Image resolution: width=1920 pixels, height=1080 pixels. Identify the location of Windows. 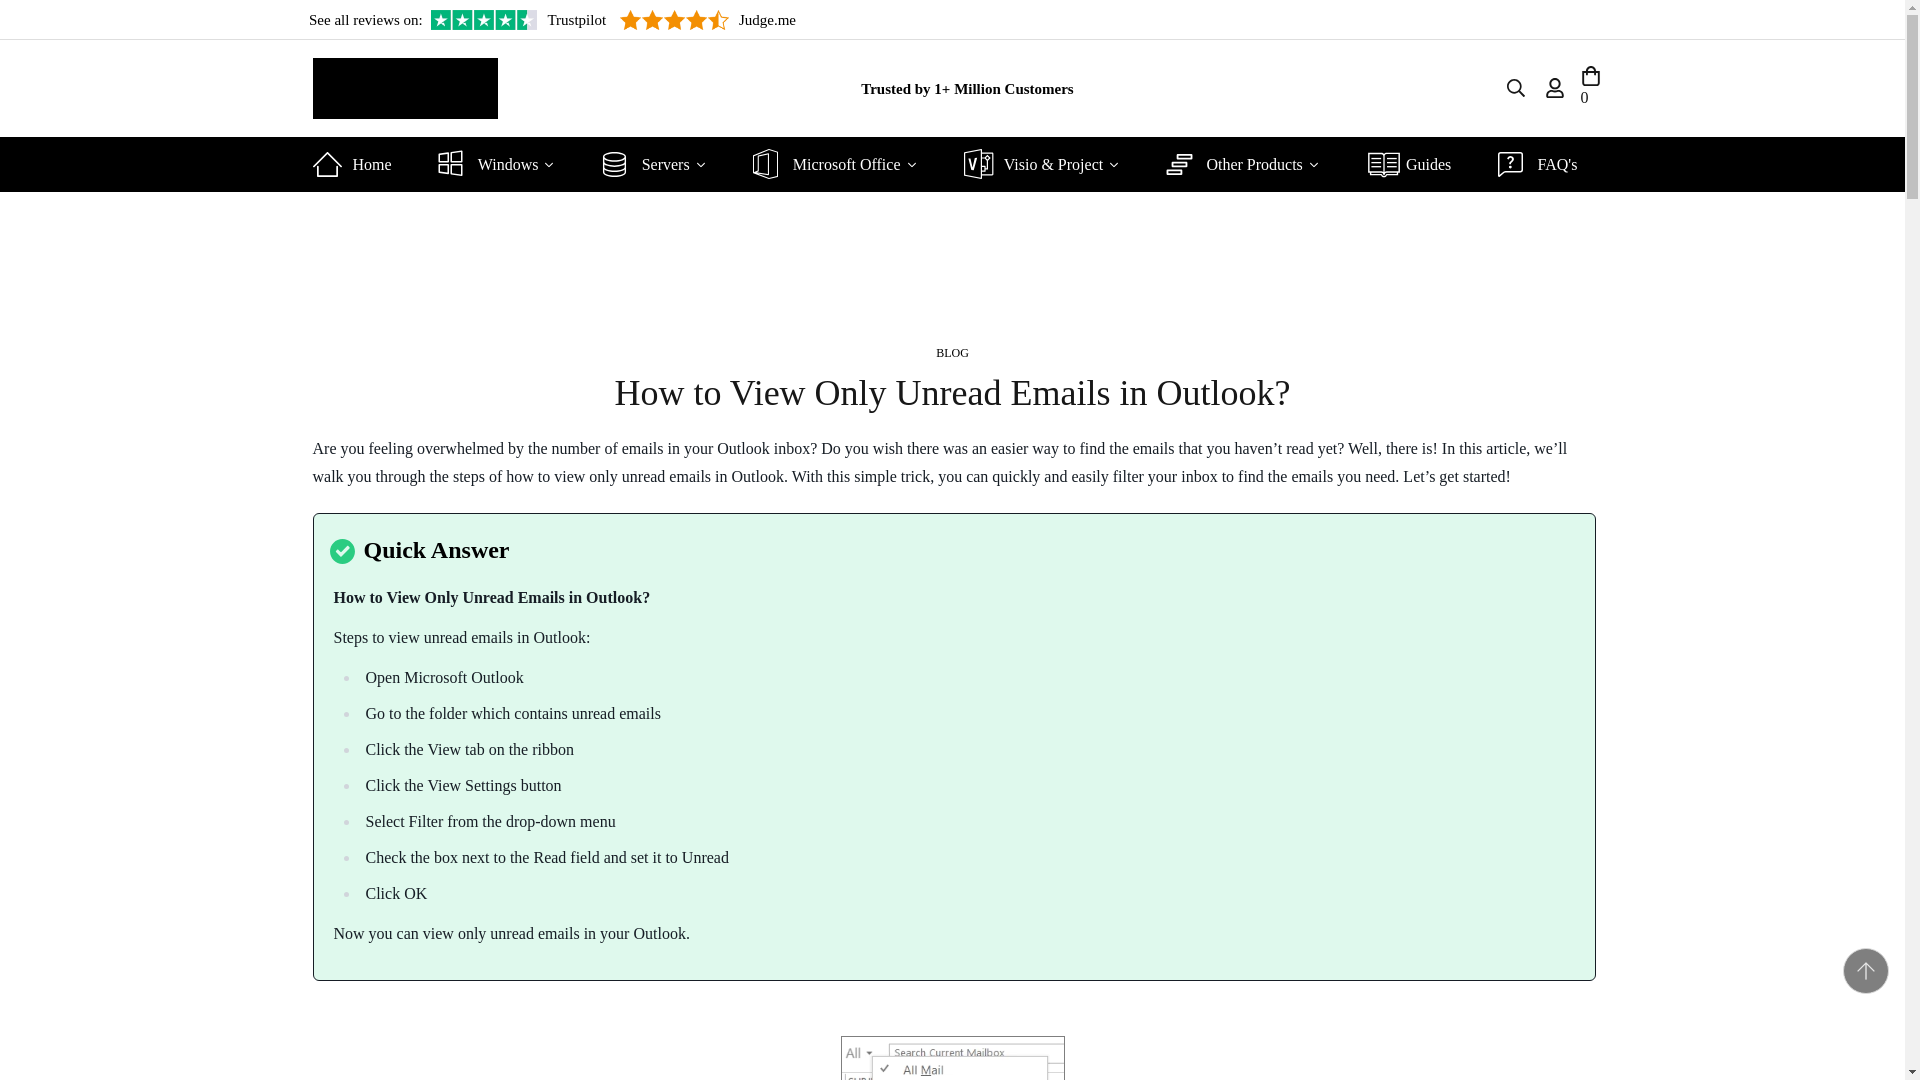
(504, 164).